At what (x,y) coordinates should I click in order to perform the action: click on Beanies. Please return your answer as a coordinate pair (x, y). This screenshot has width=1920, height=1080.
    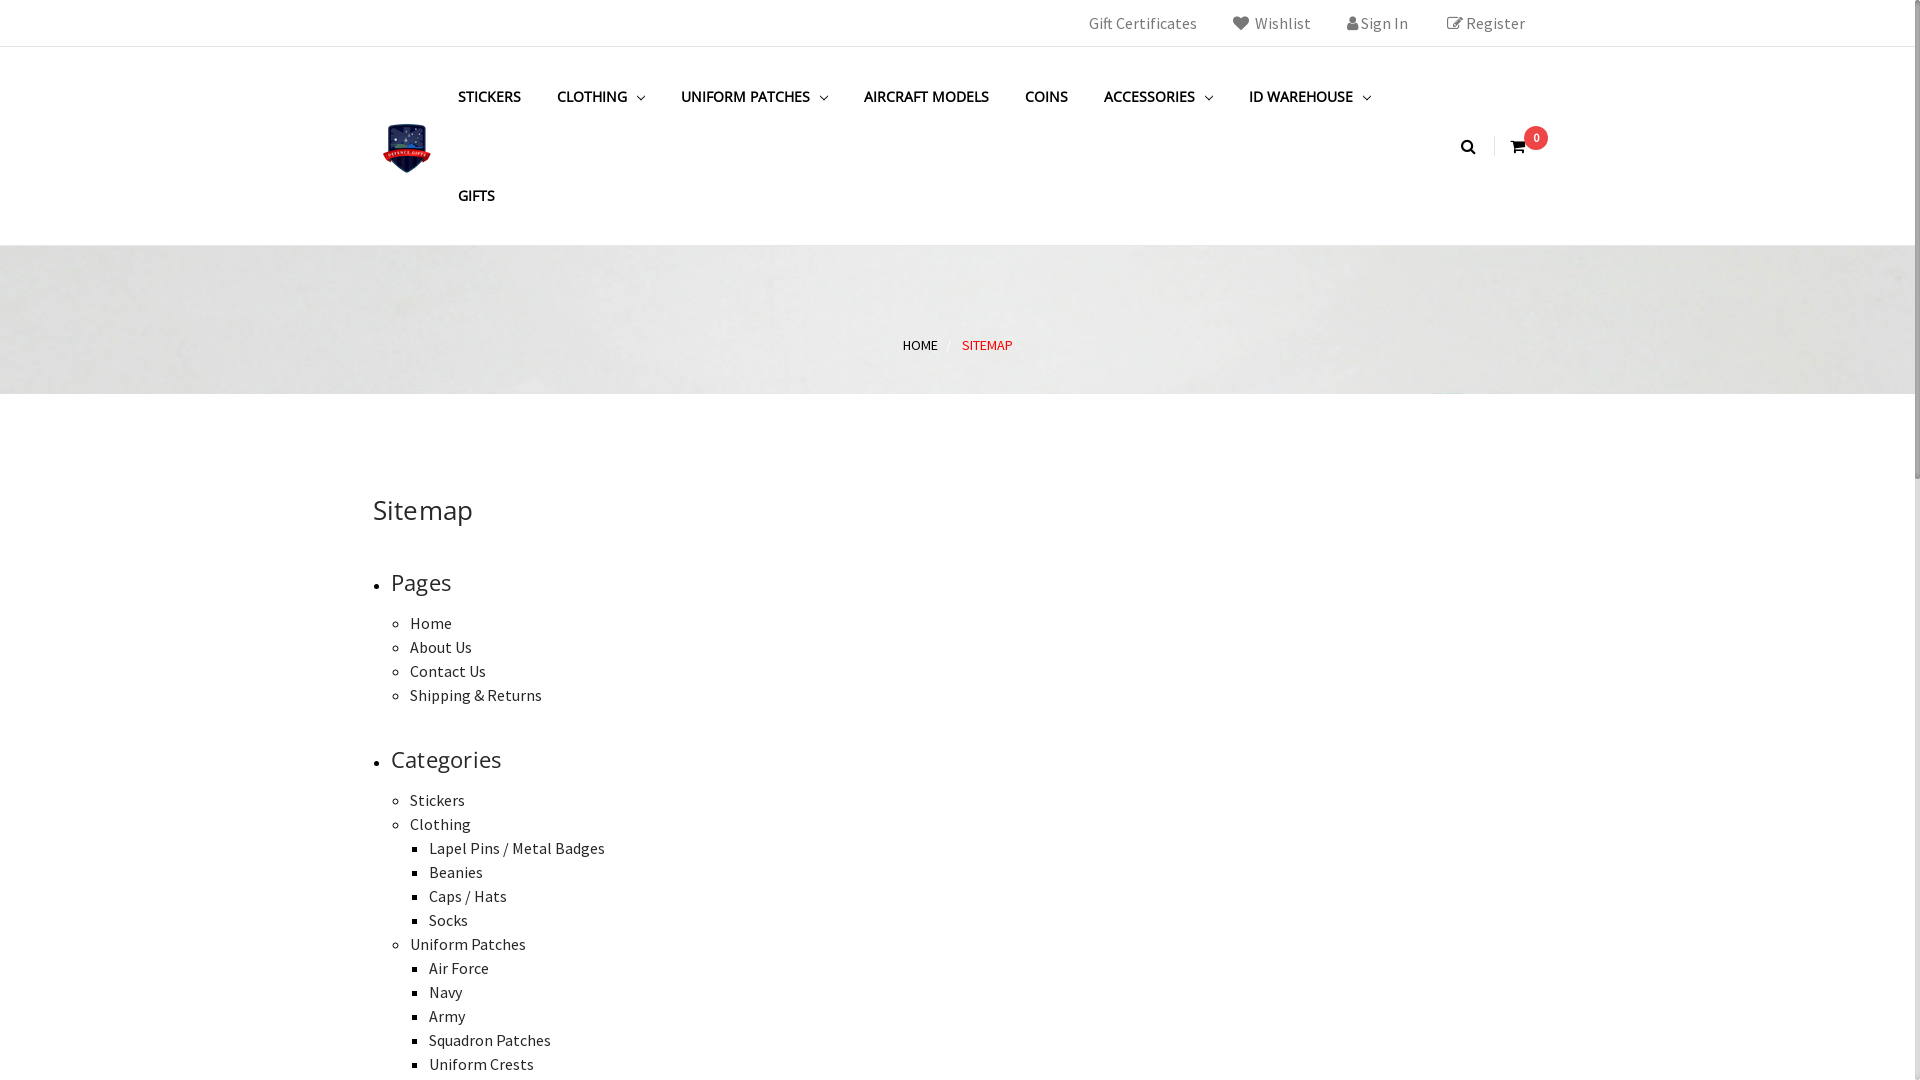
    Looking at the image, I should click on (456, 872).